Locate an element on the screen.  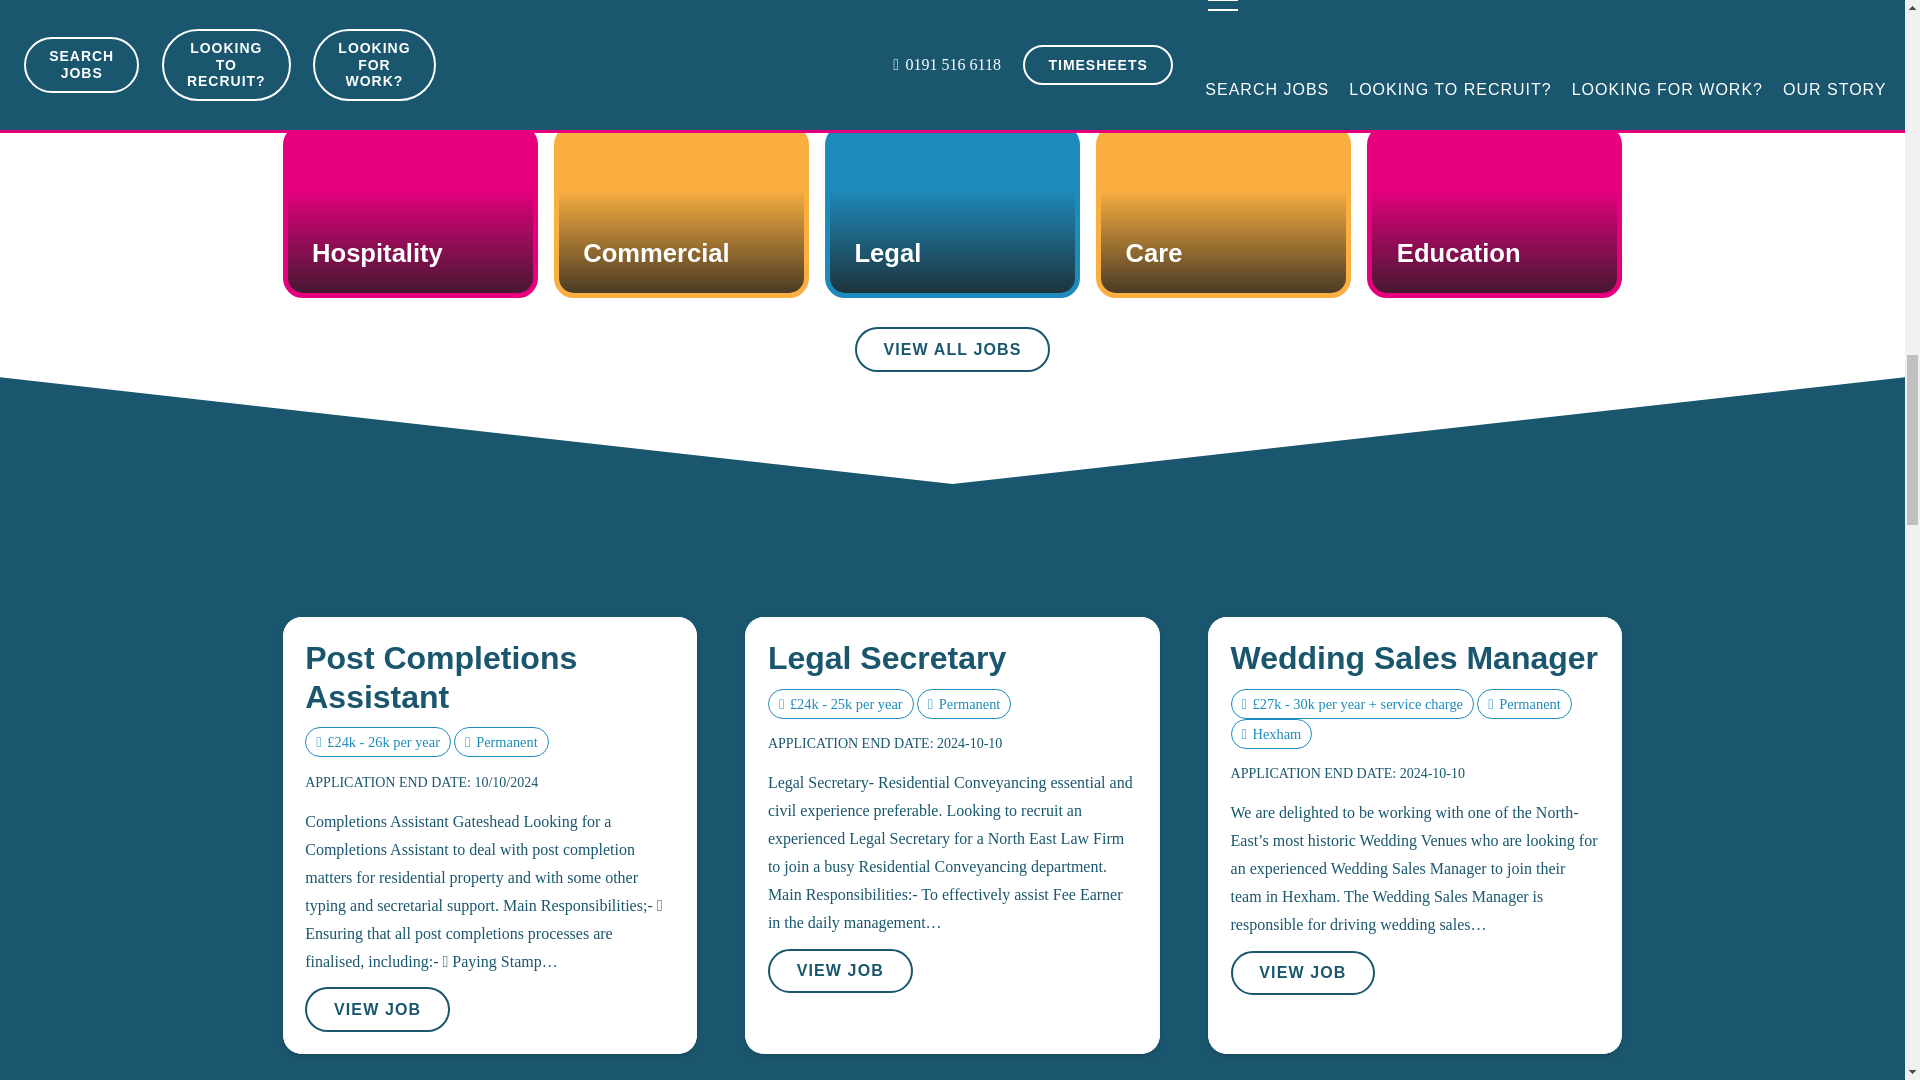
VIEW ALL JOBS is located at coordinates (952, 349).